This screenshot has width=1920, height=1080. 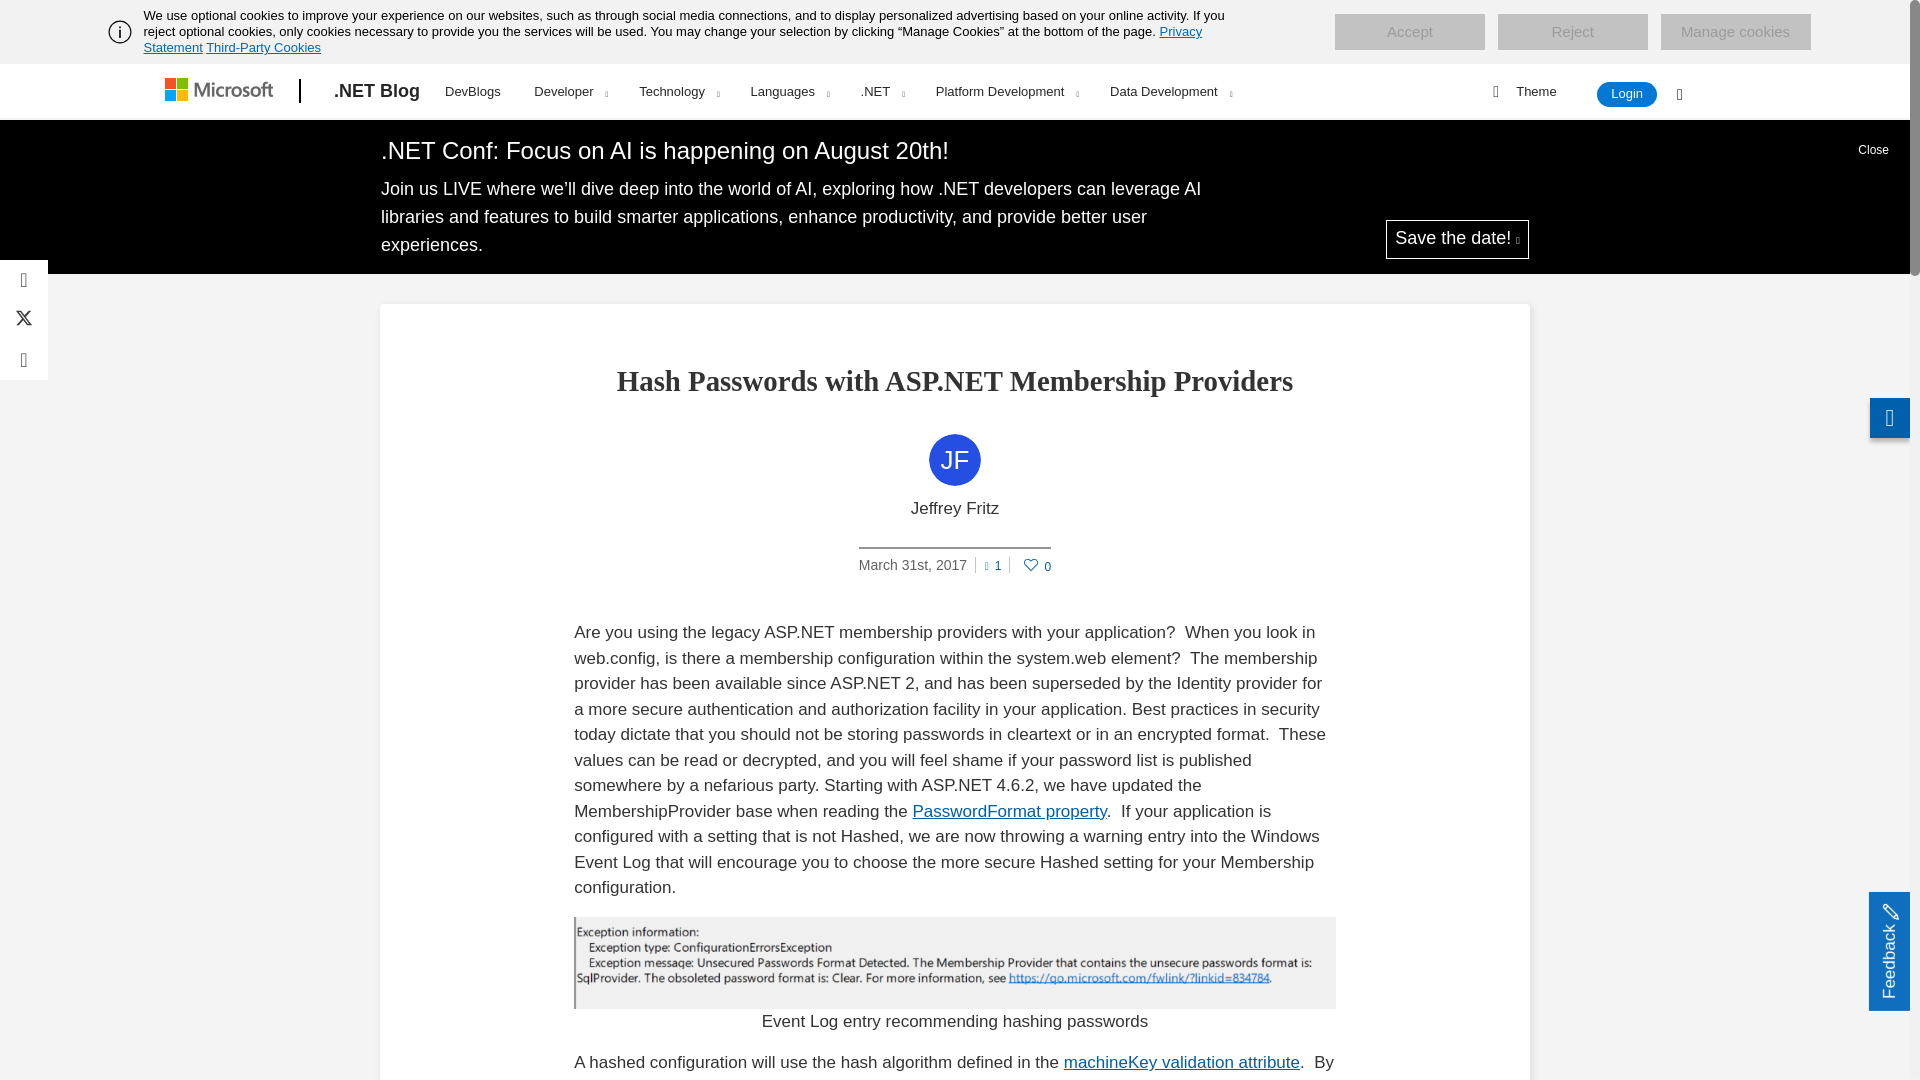 What do you see at coordinates (1572, 32) in the screenshot?
I see `Reject` at bounding box center [1572, 32].